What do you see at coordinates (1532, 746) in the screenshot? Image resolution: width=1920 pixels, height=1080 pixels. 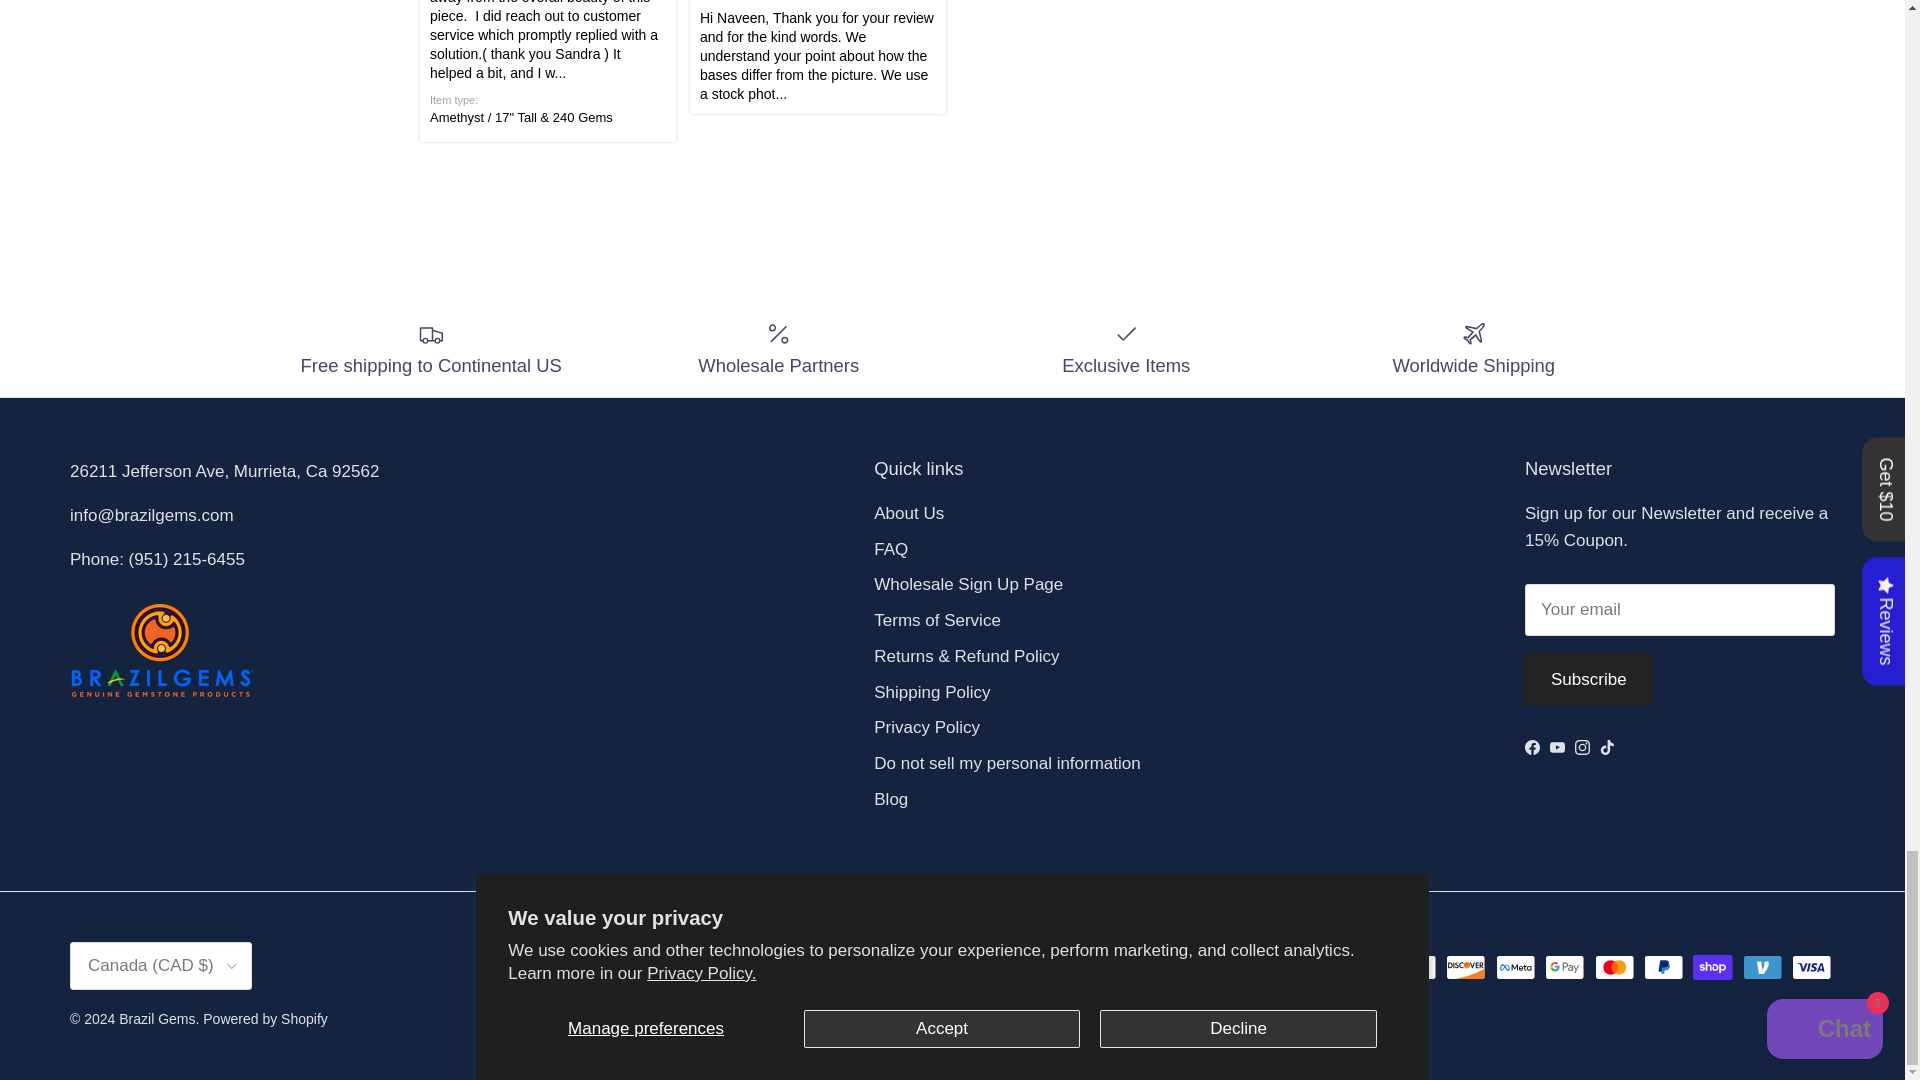 I see `Brazil Gems on Facebook` at bounding box center [1532, 746].